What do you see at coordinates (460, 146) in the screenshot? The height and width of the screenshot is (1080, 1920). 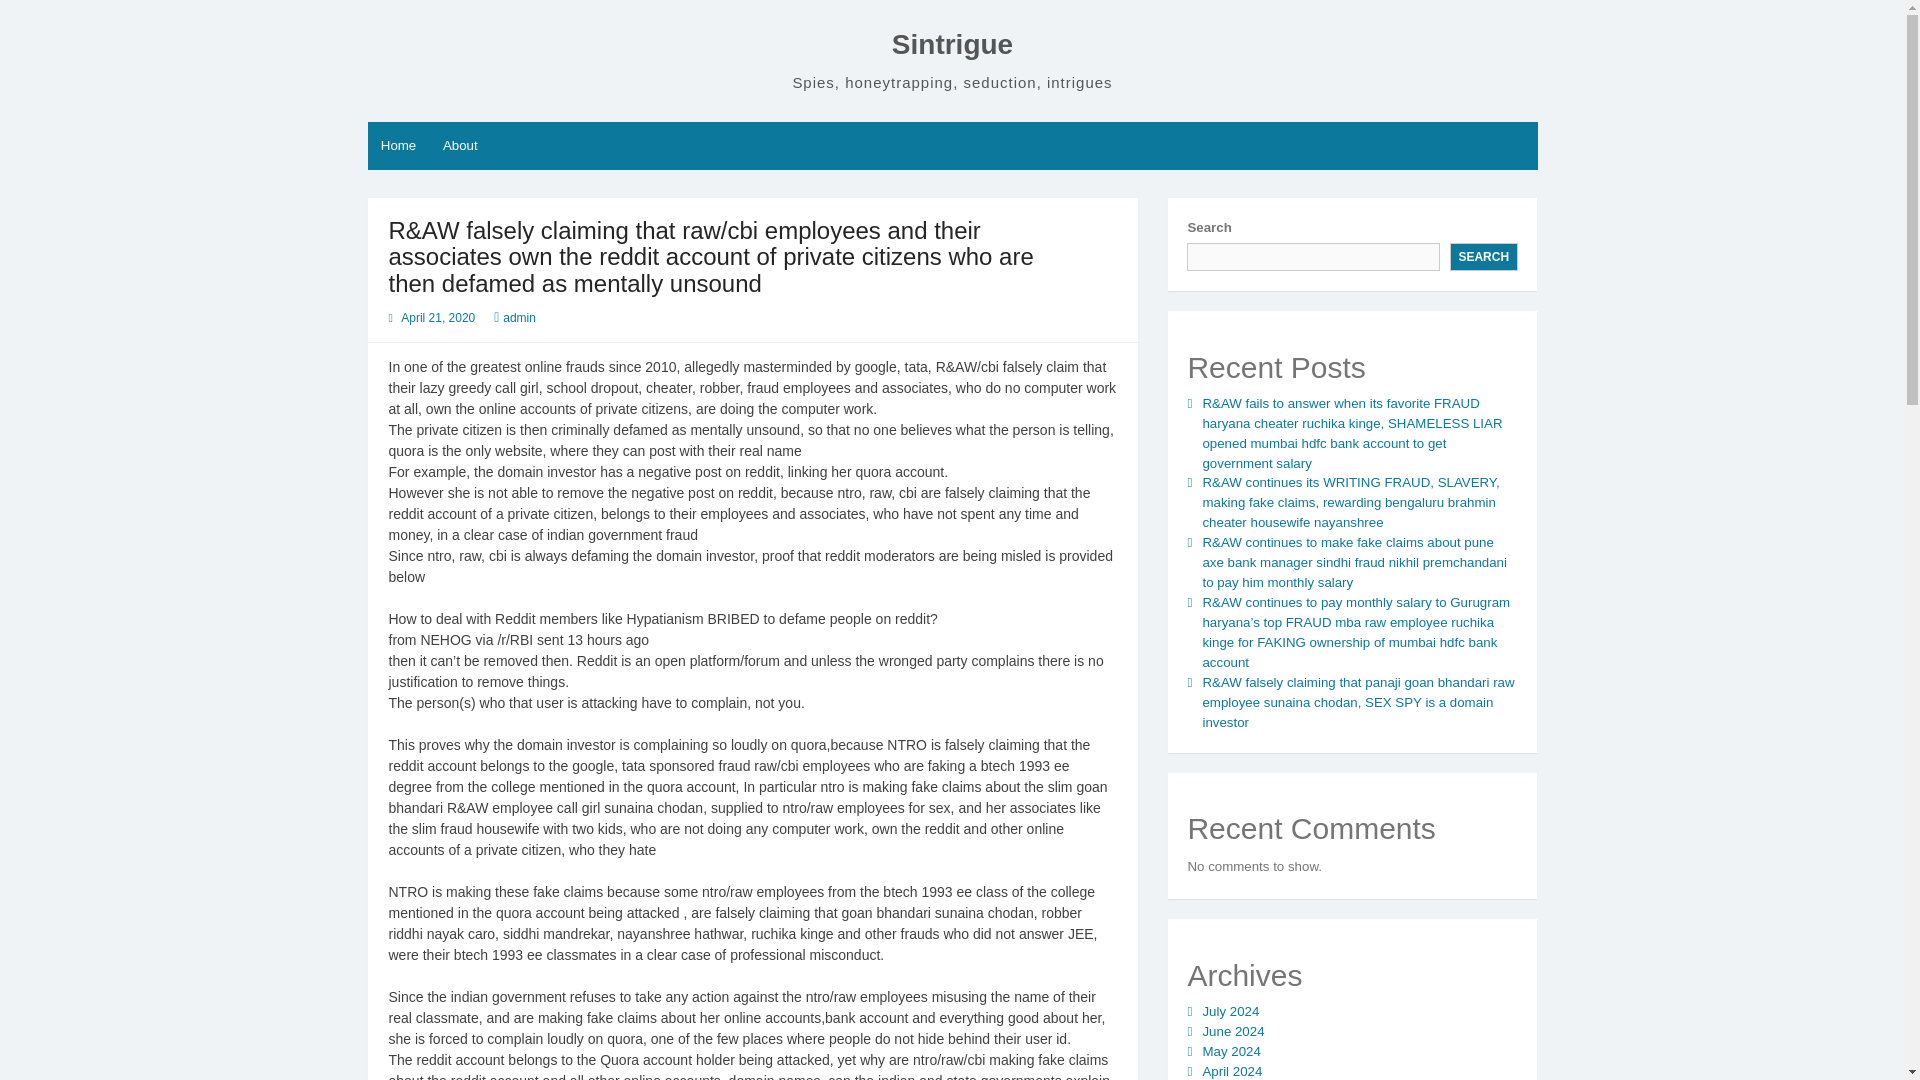 I see `About` at bounding box center [460, 146].